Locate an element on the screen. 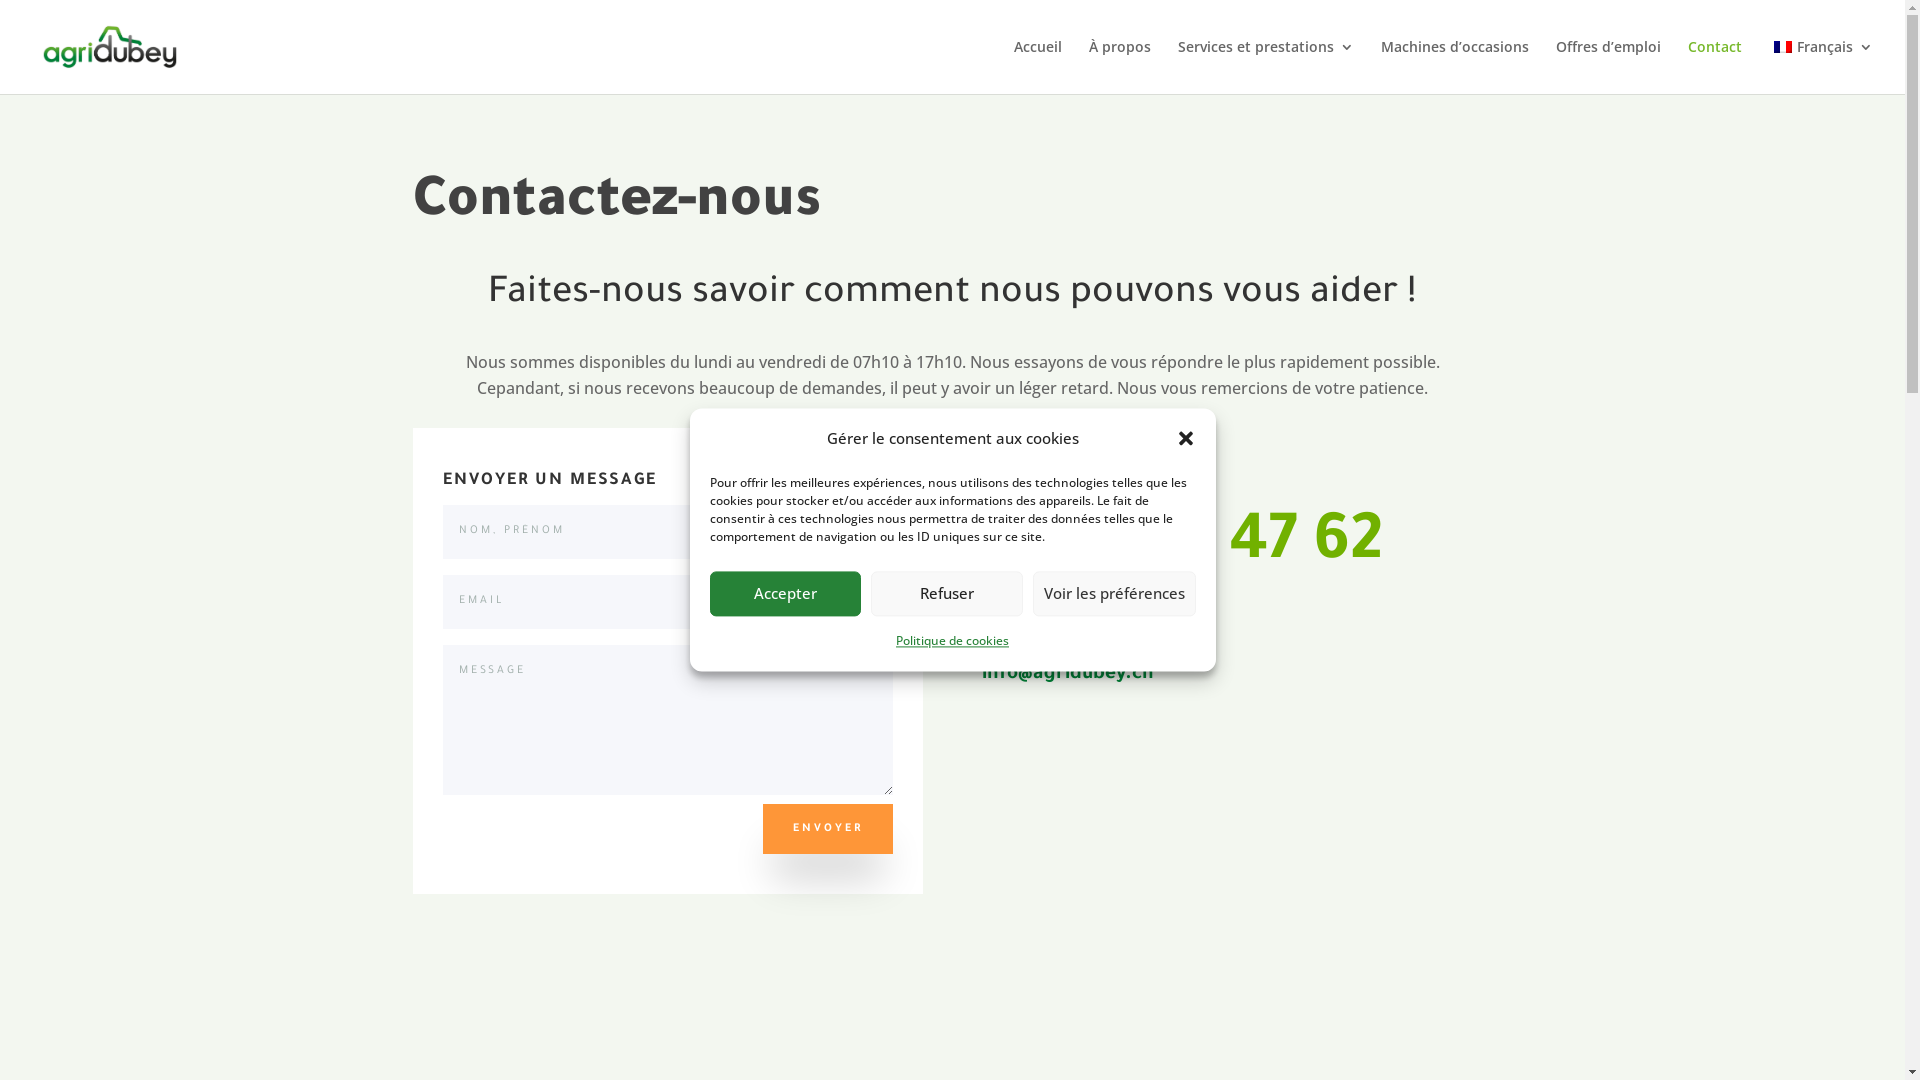 This screenshot has height=1080, width=1920. Accueil is located at coordinates (1038, 67).